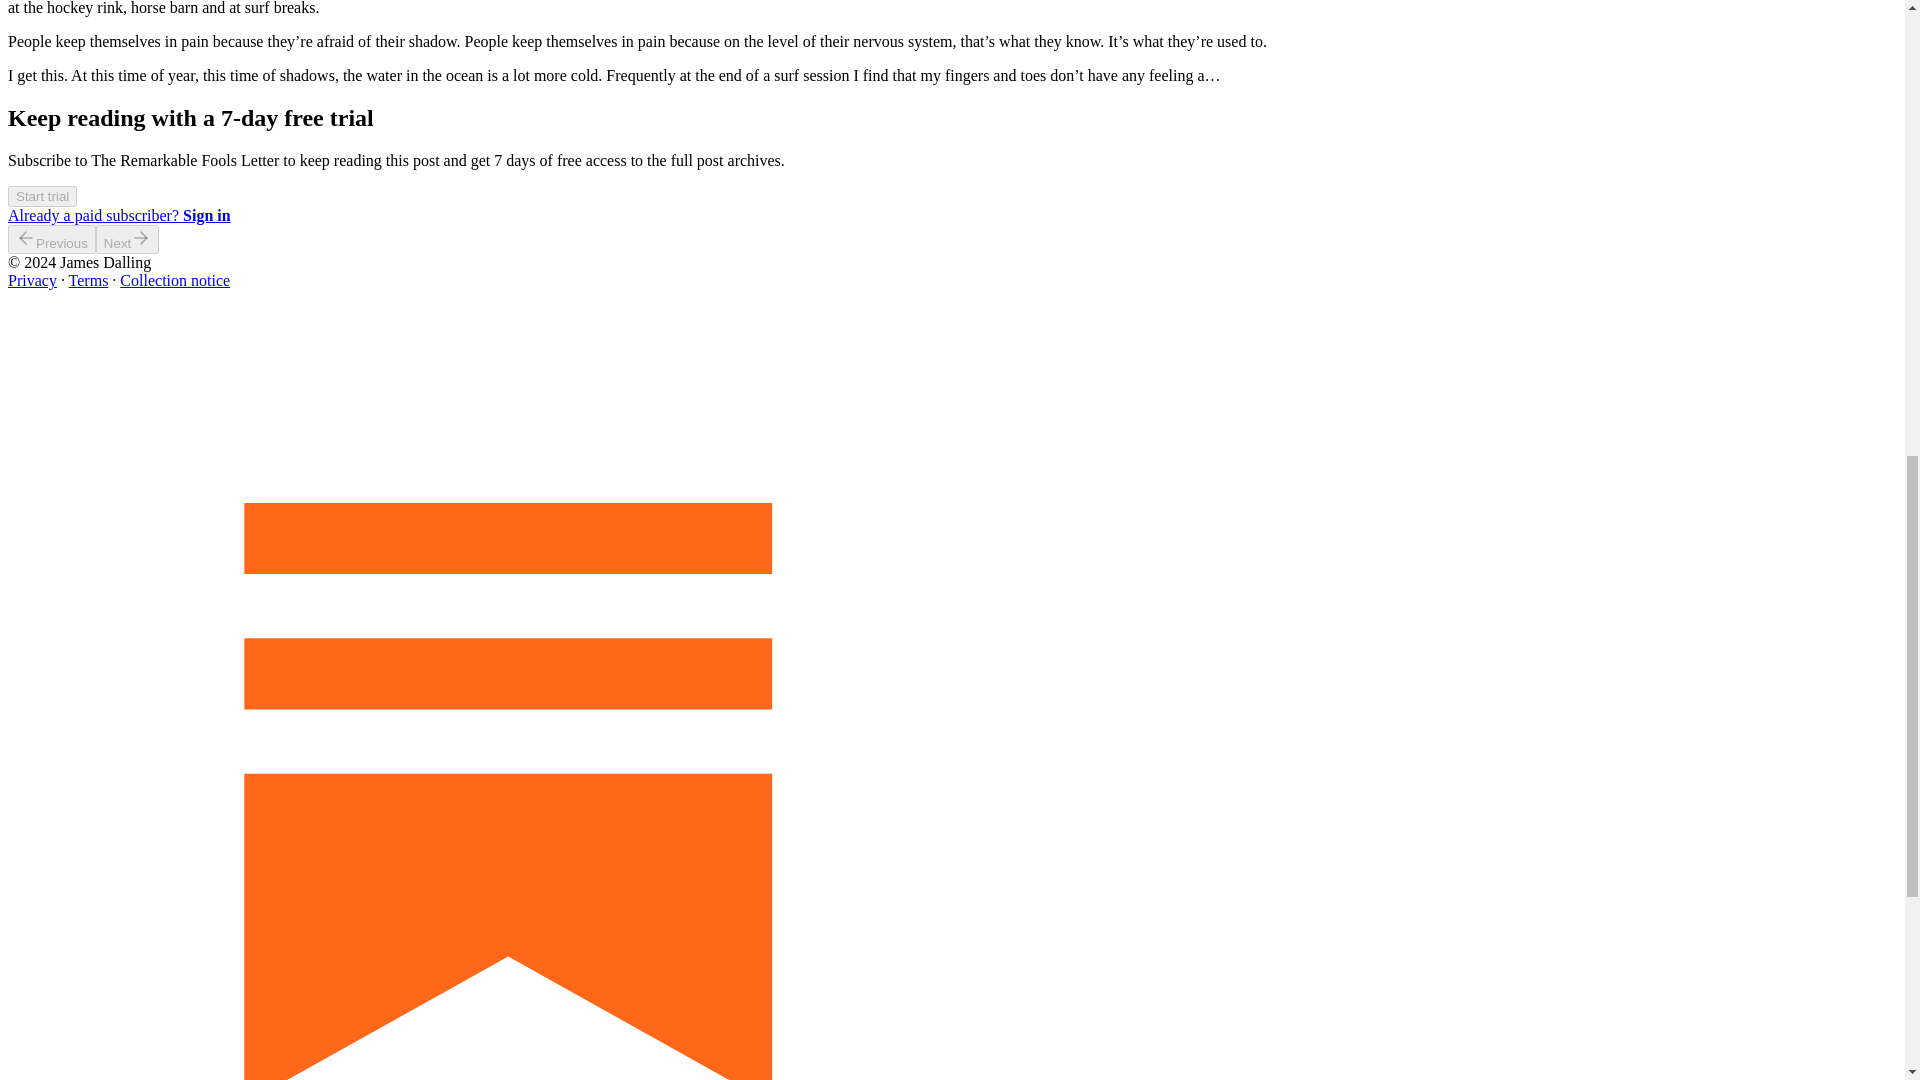 The width and height of the screenshot is (1920, 1080). What do you see at coordinates (89, 280) in the screenshot?
I see `Terms` at bounding box center [89, 280].